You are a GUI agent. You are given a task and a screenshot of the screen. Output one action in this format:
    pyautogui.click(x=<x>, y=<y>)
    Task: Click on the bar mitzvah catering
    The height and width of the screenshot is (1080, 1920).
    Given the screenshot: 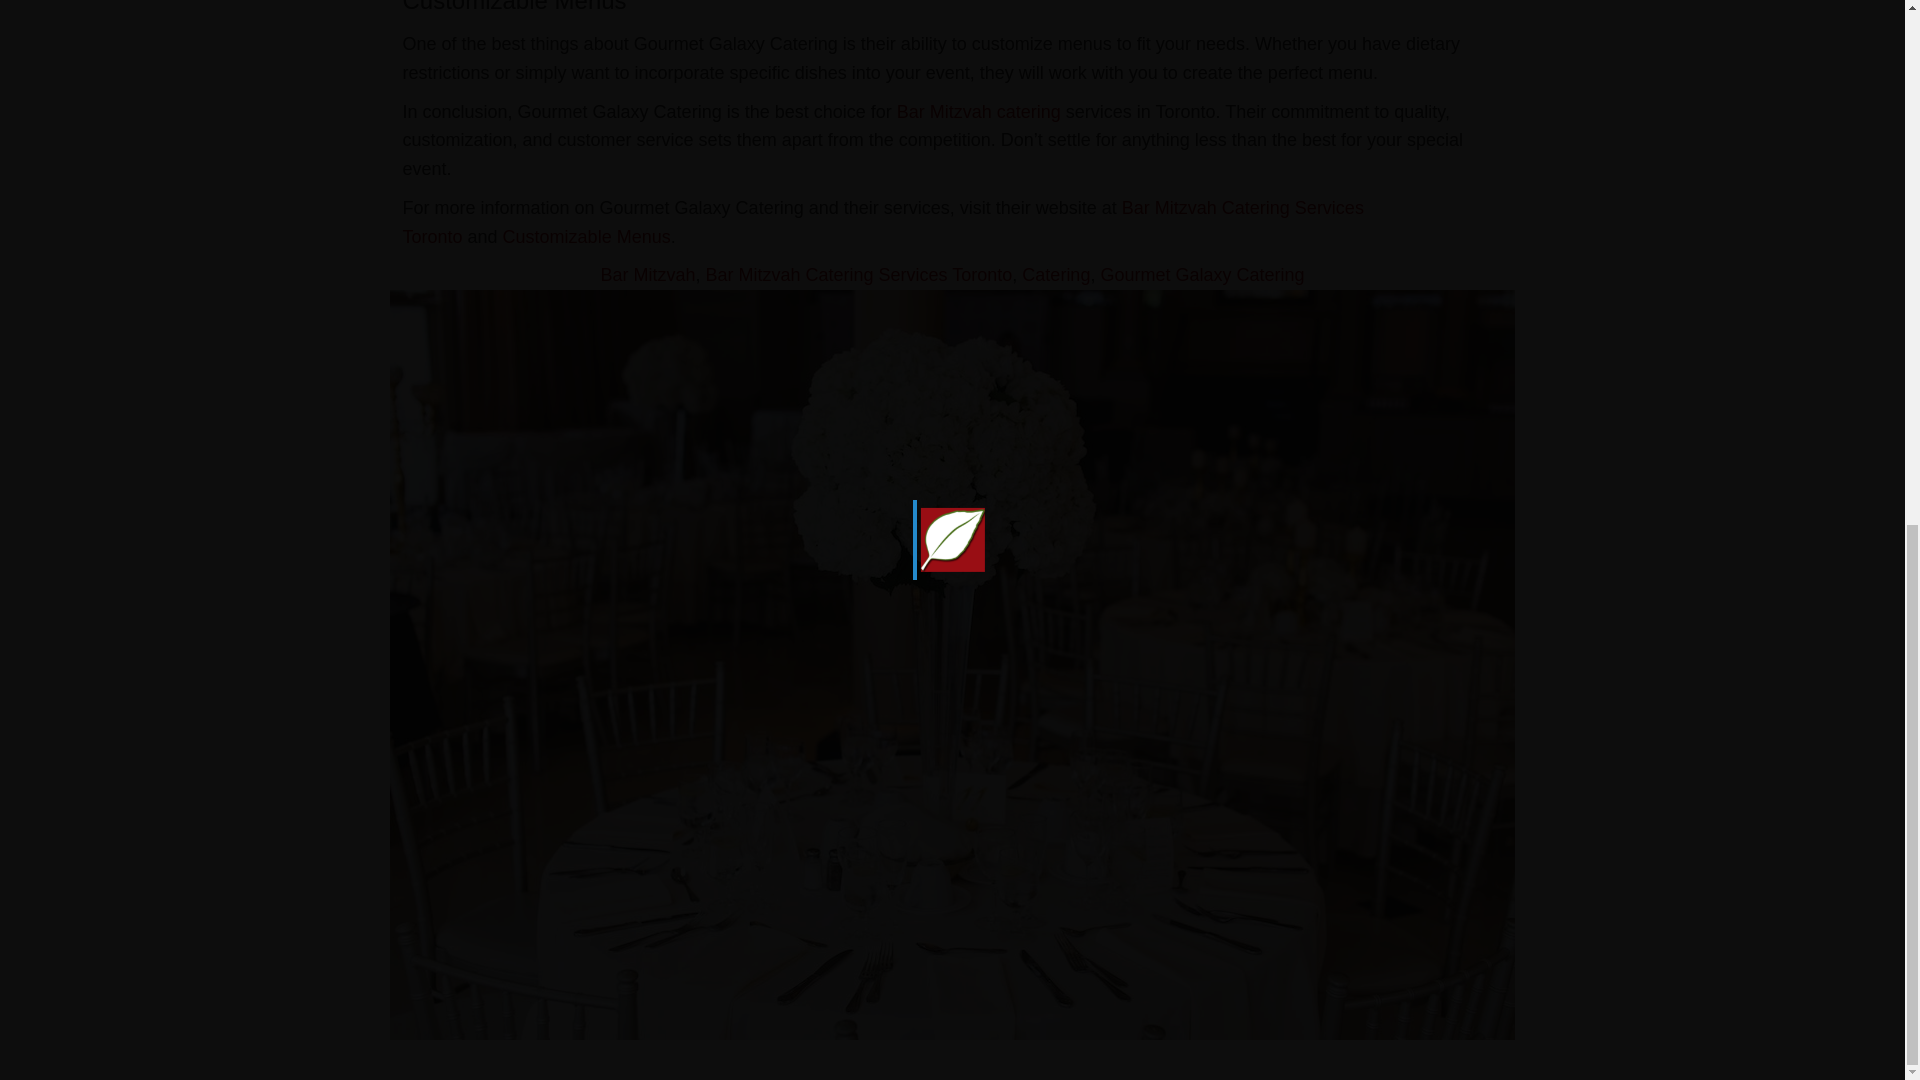 What is the action you would take?
    pyautogui.click(x=978, y=112)
    